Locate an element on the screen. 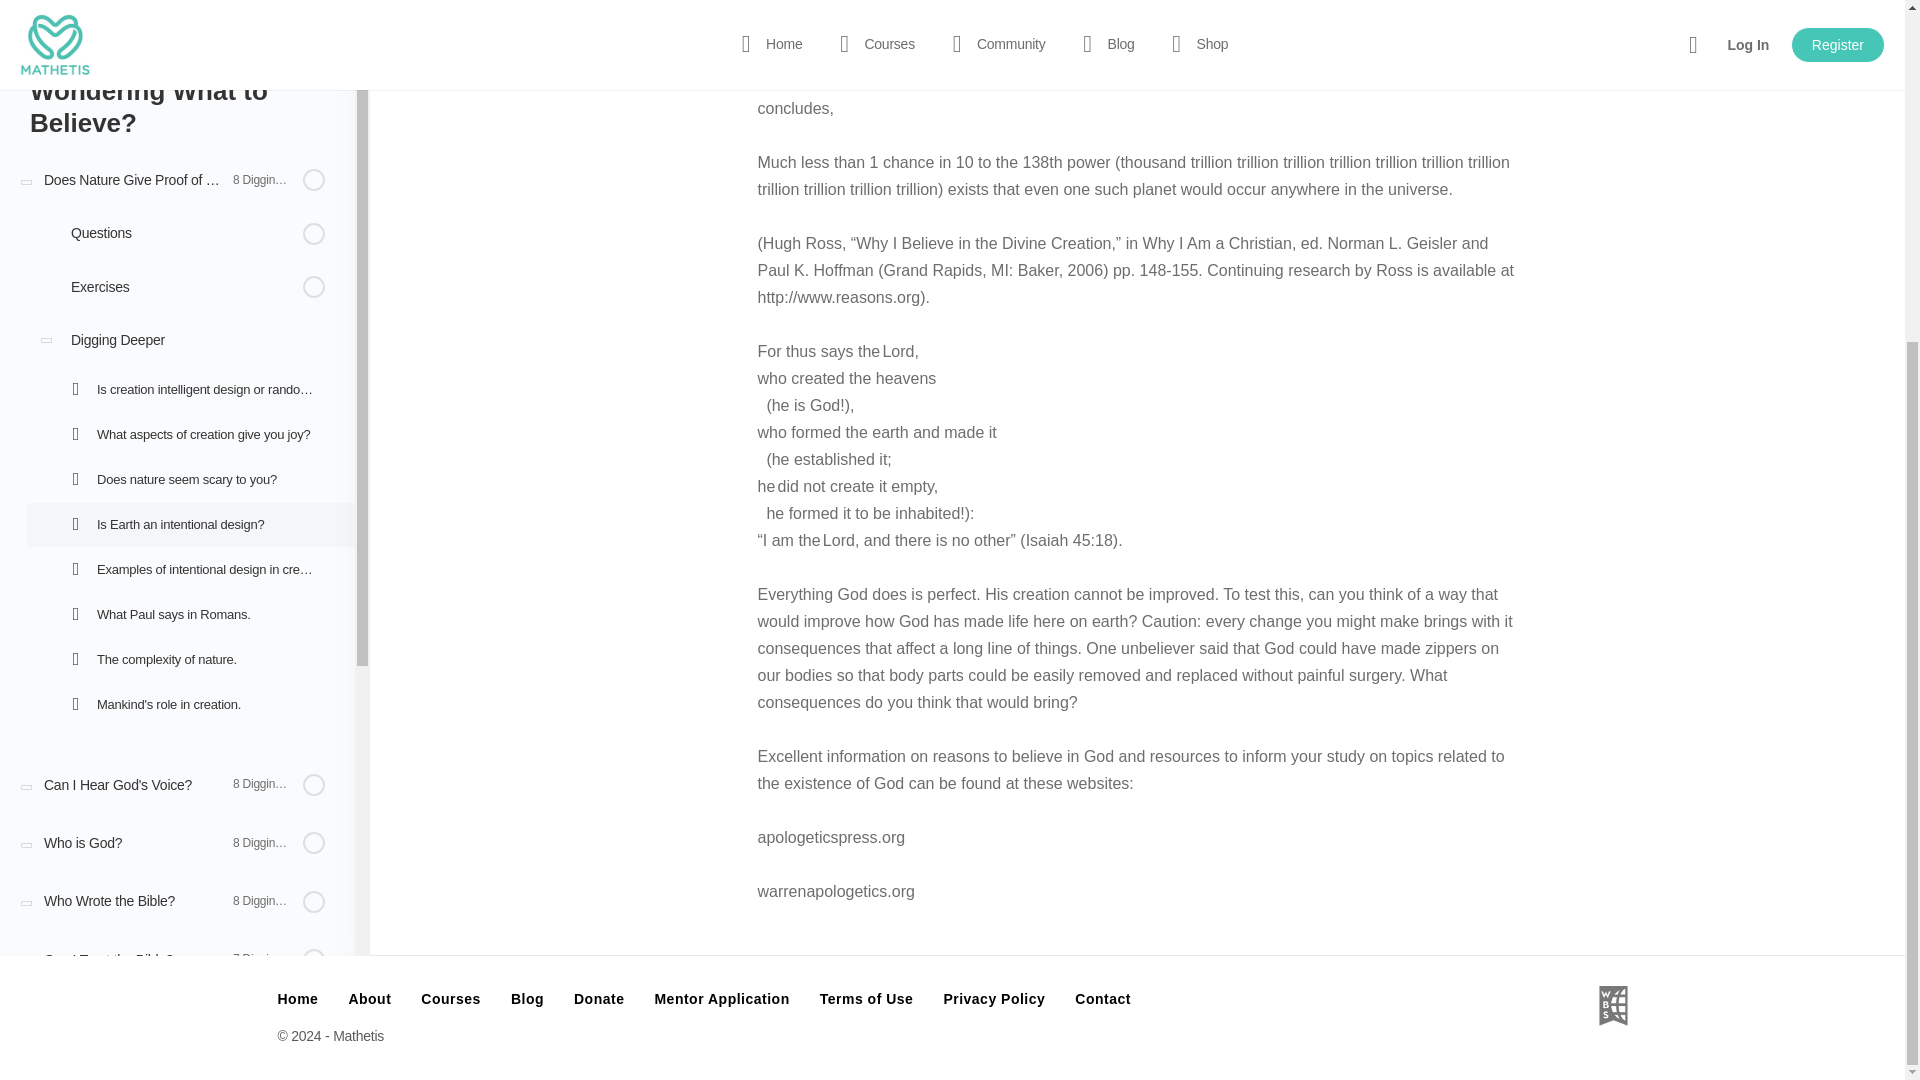 The image size is (1920, 1080). Mankind's role in creation. is located at coordinates (190, 216).